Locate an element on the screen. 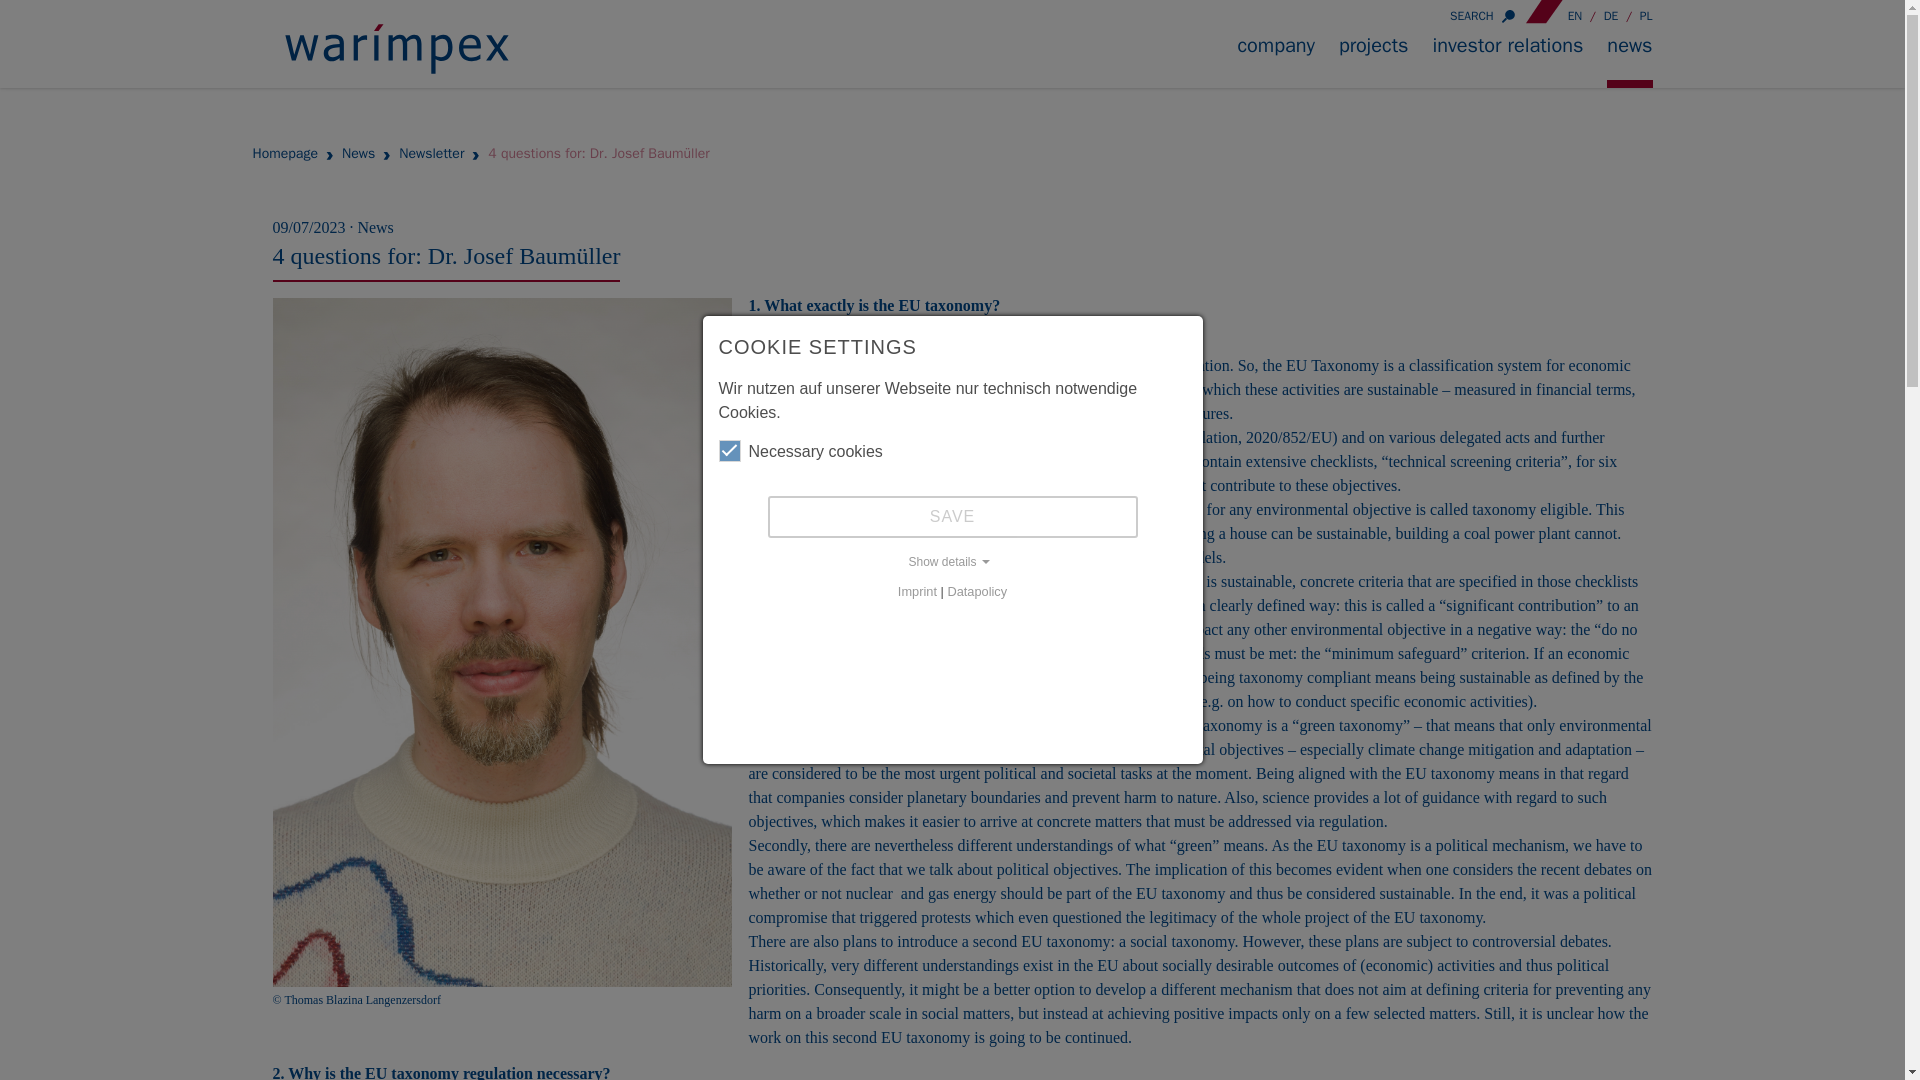 Image resolution: width=1920 pixels, height=1080 pixels. Newsletter is located at coordinates (432, 154).